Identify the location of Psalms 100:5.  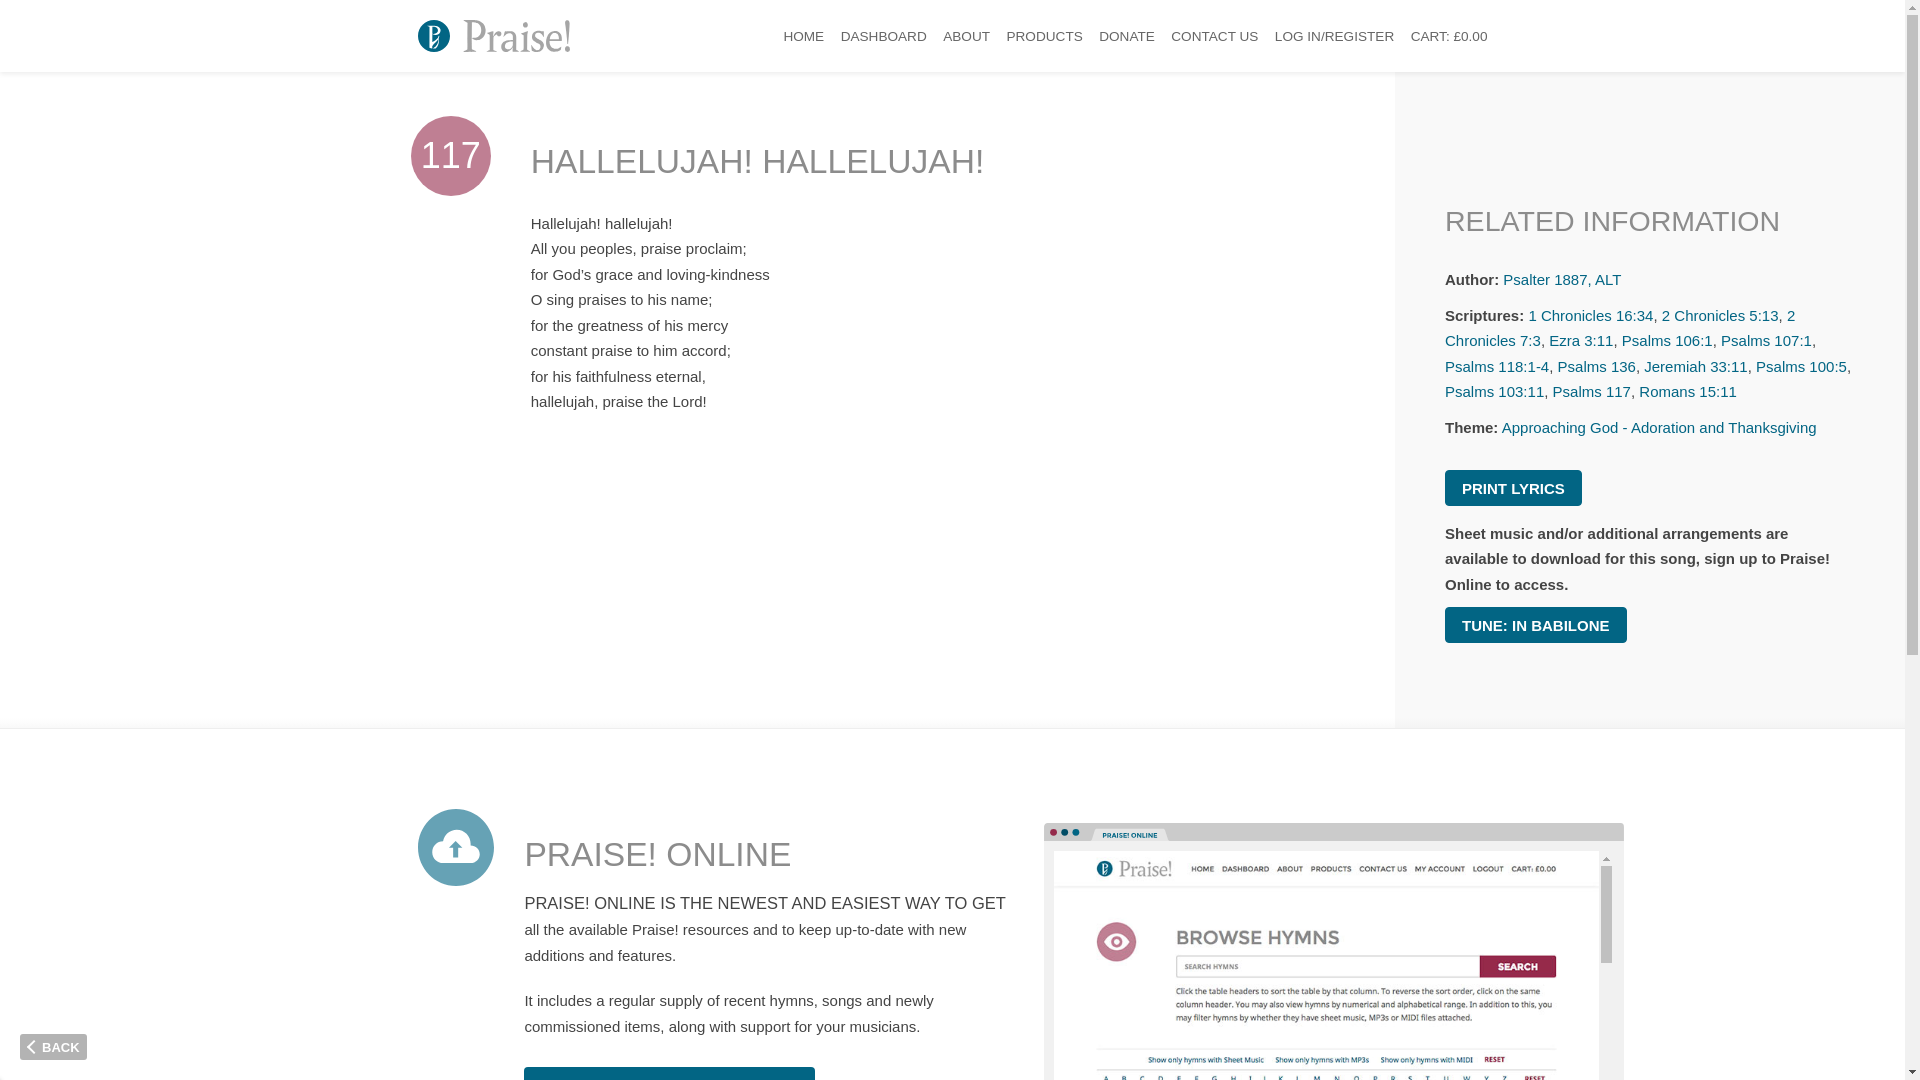
(1802, 366).